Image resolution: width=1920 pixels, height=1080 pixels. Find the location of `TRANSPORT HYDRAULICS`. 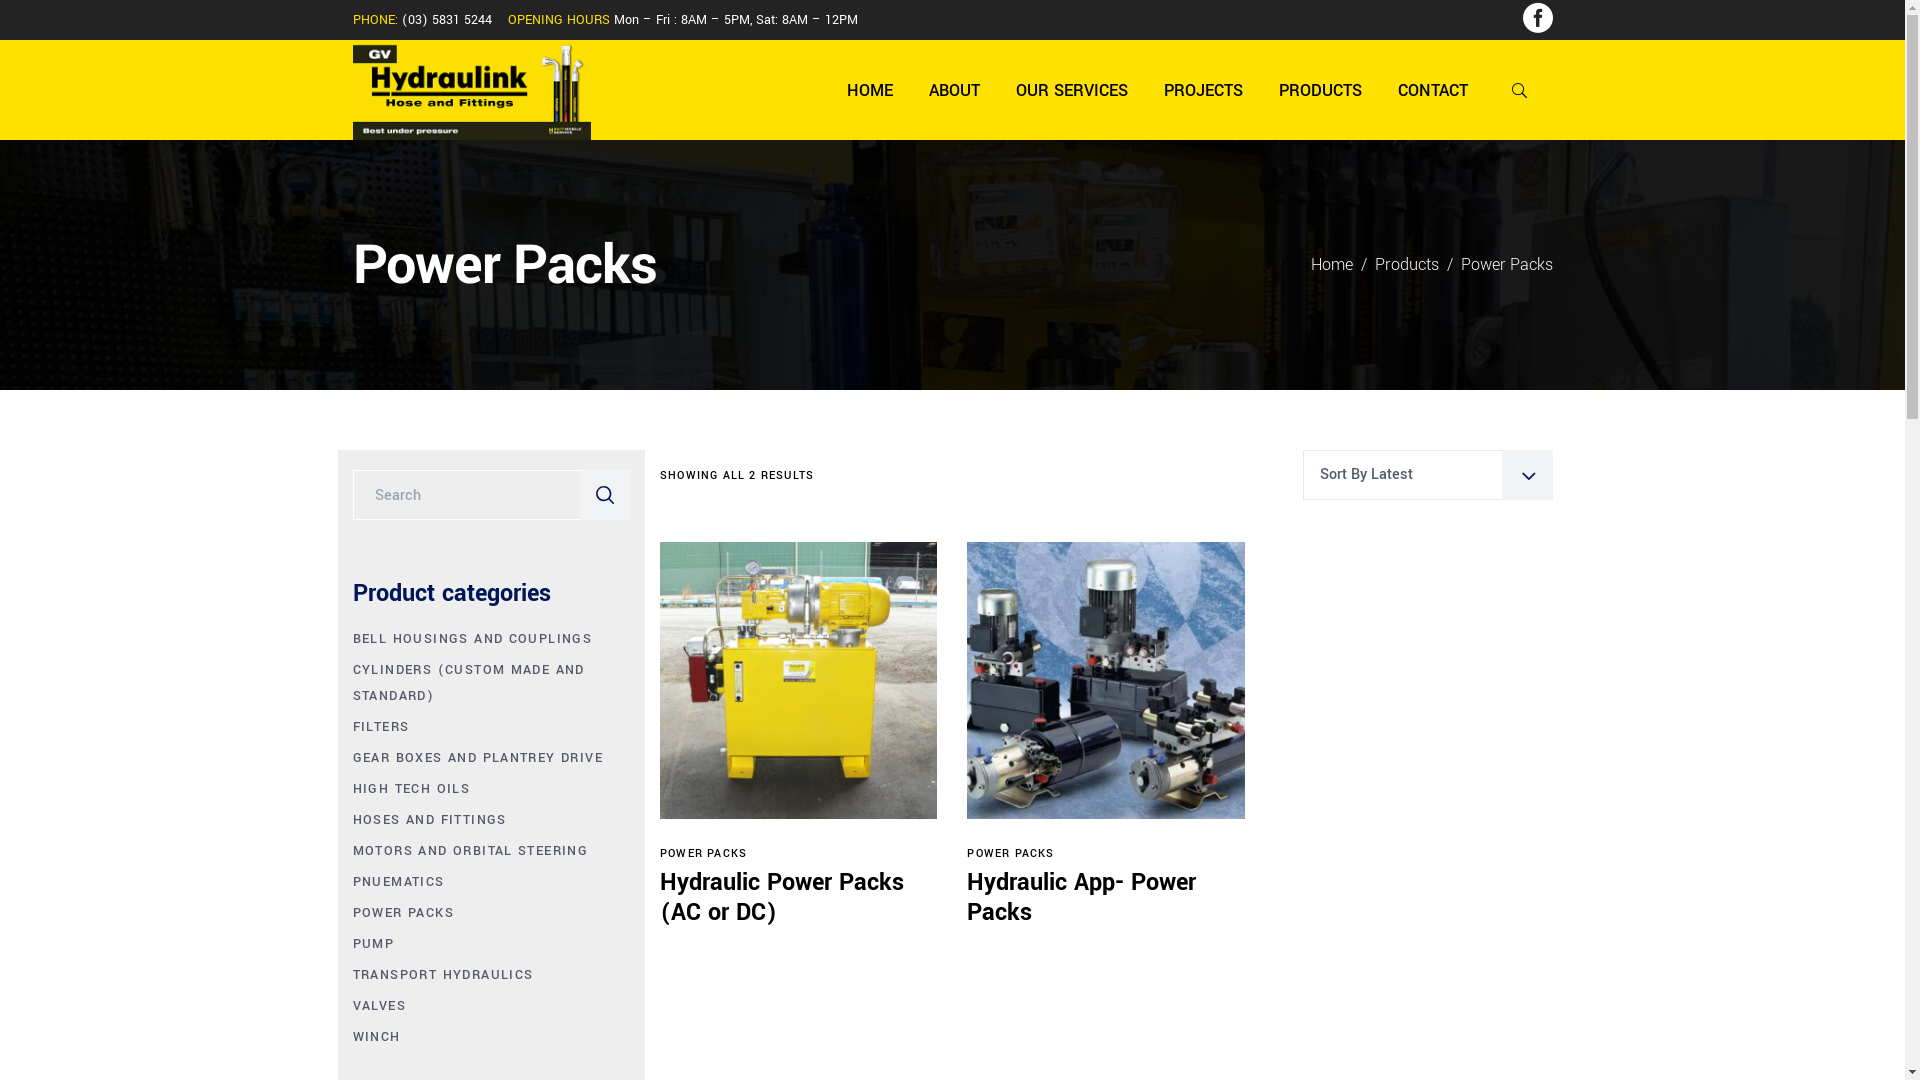

TRANSPORT HYDRAULICS is located at coordinates (450, 975).